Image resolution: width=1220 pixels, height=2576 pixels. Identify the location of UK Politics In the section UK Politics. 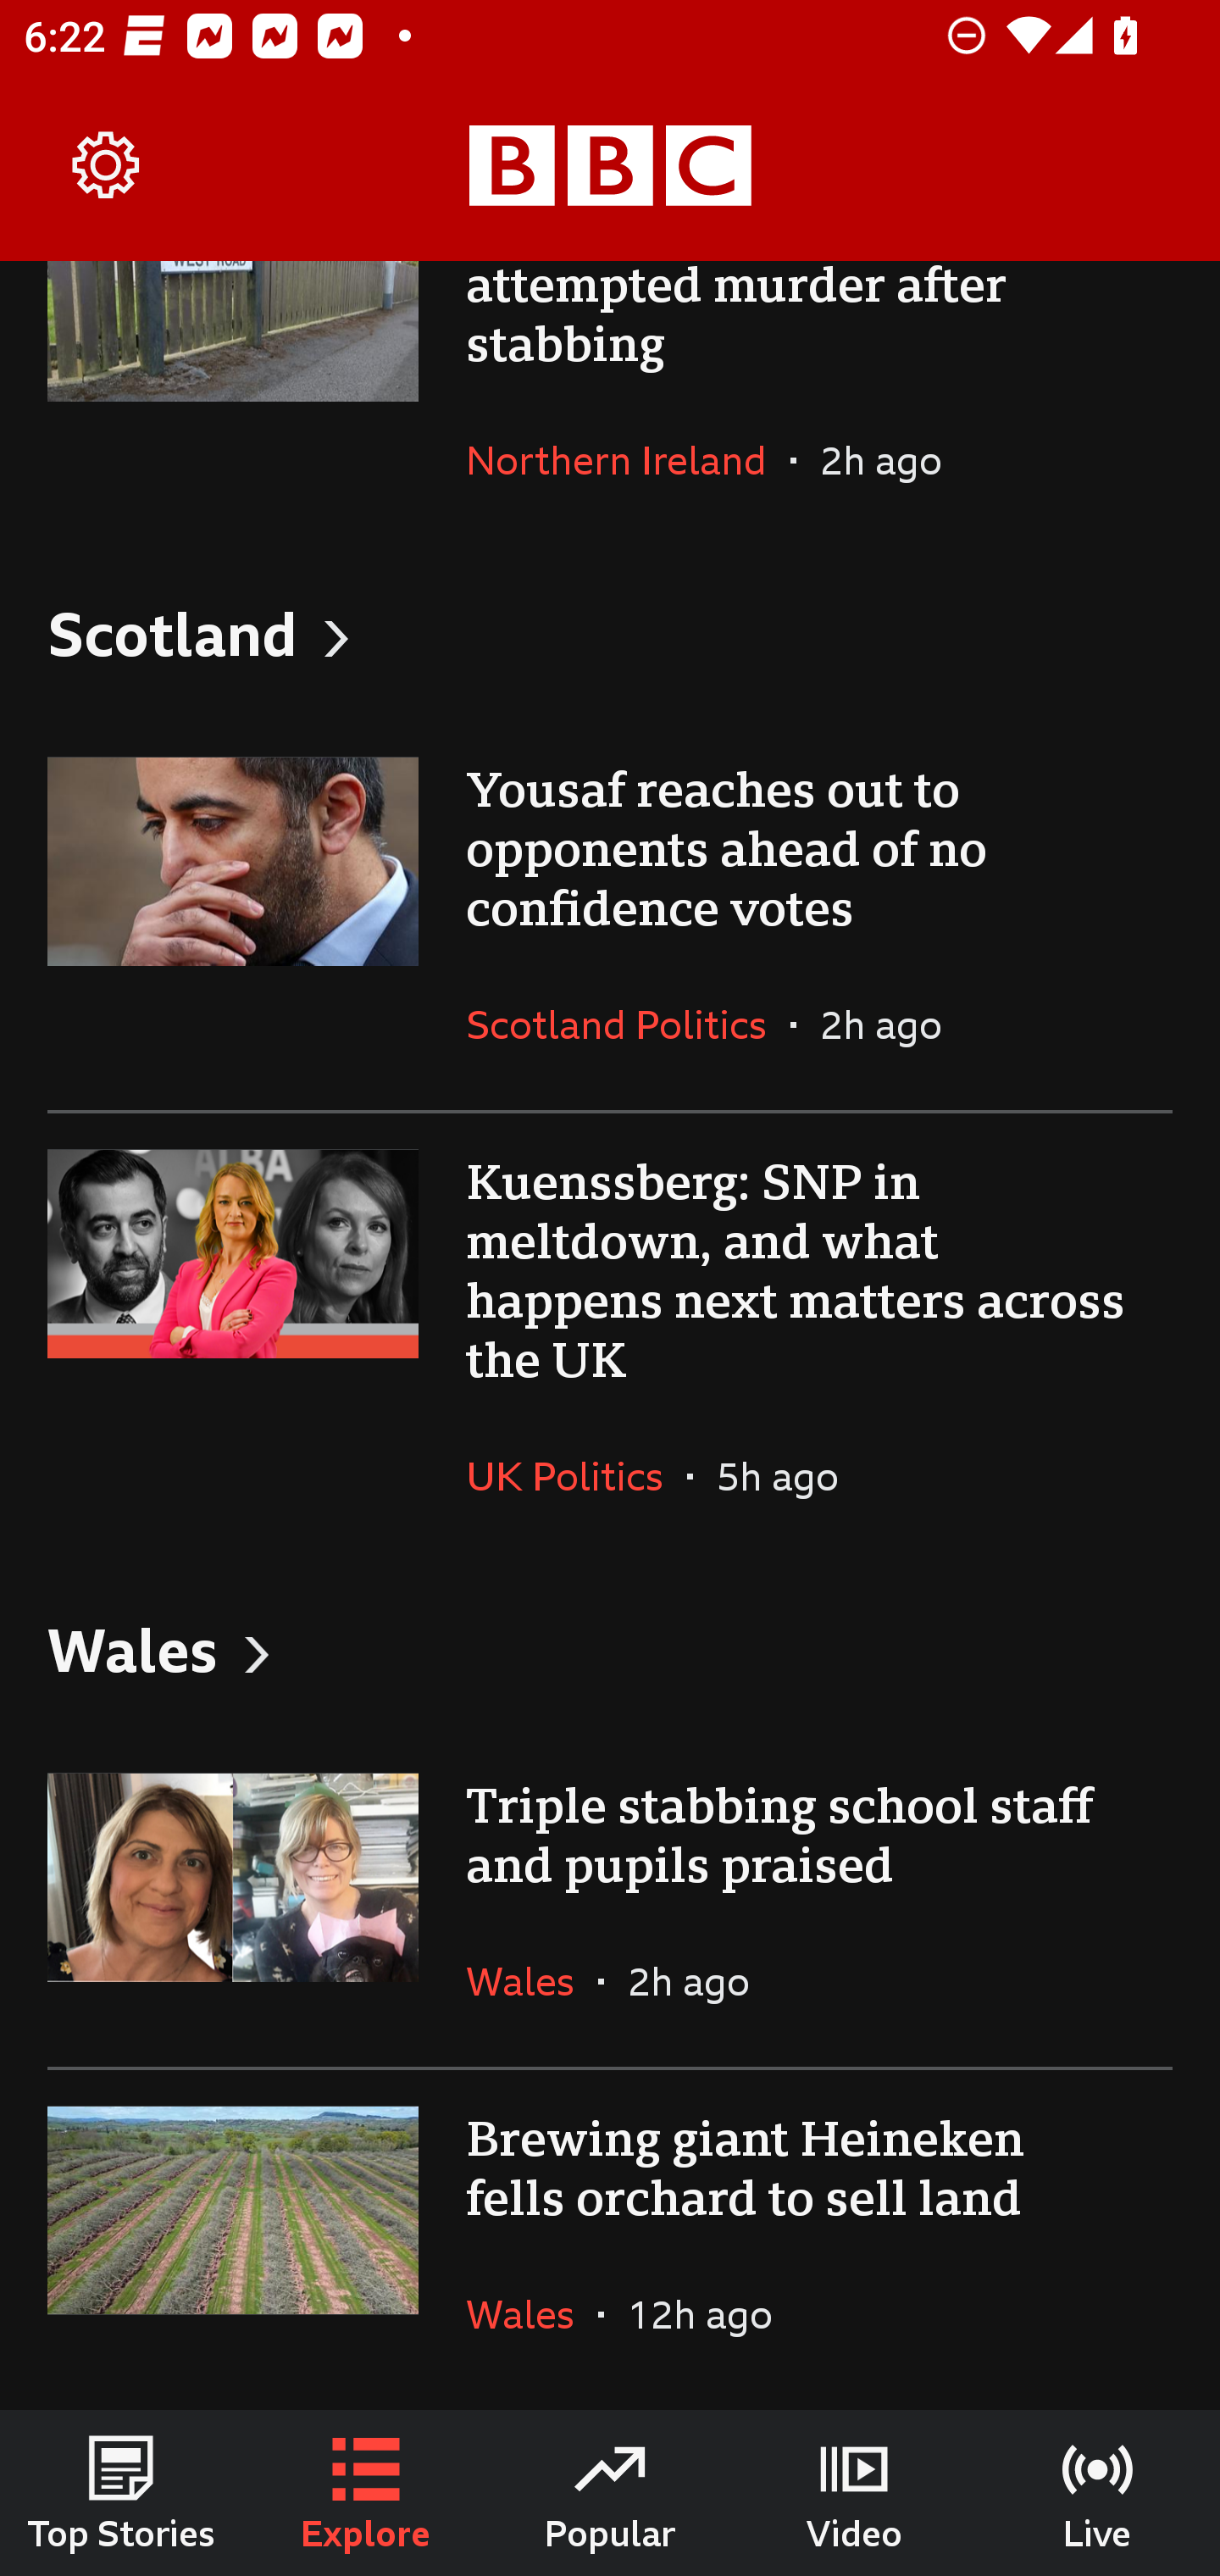
(576, 1476).